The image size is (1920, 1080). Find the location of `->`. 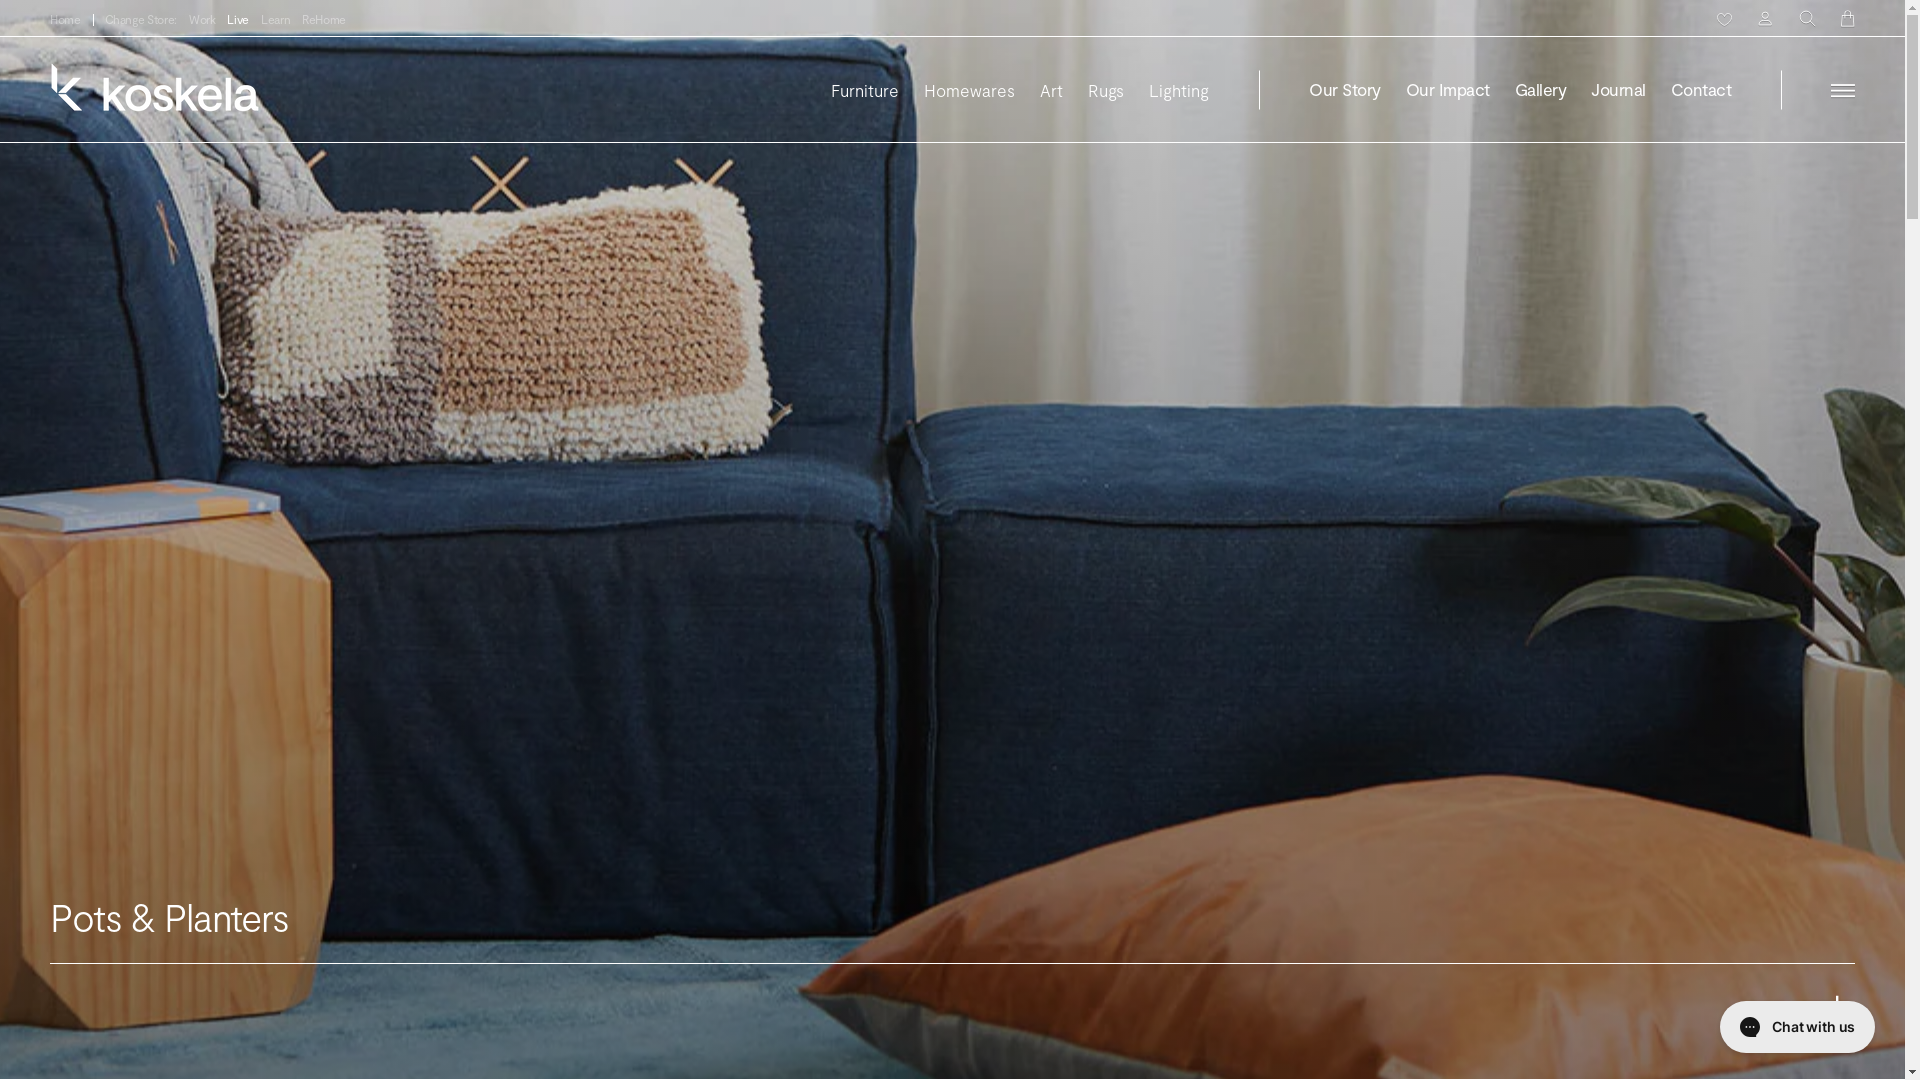

-> is located at coordinates (1834, 1014).